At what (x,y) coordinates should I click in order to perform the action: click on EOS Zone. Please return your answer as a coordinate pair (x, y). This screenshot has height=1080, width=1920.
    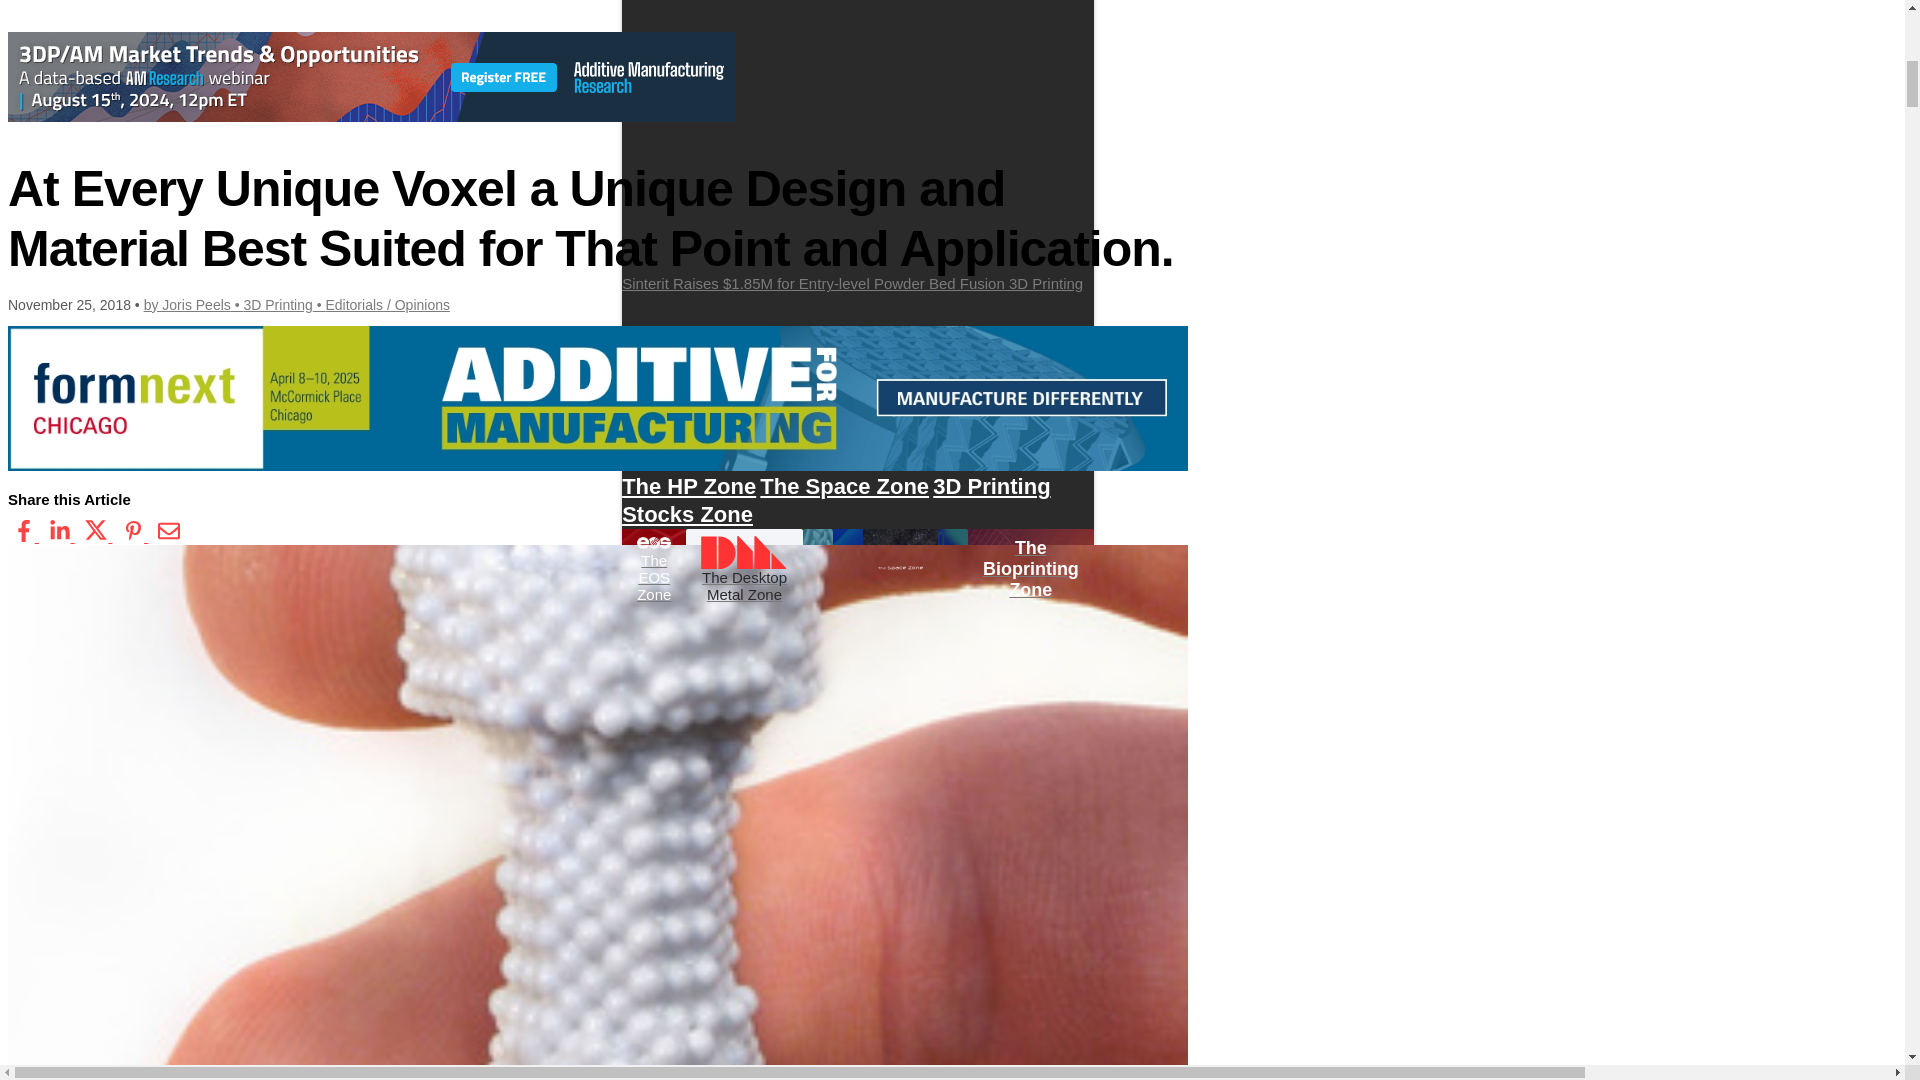
    Looking at the image, I should click on (832, 430).